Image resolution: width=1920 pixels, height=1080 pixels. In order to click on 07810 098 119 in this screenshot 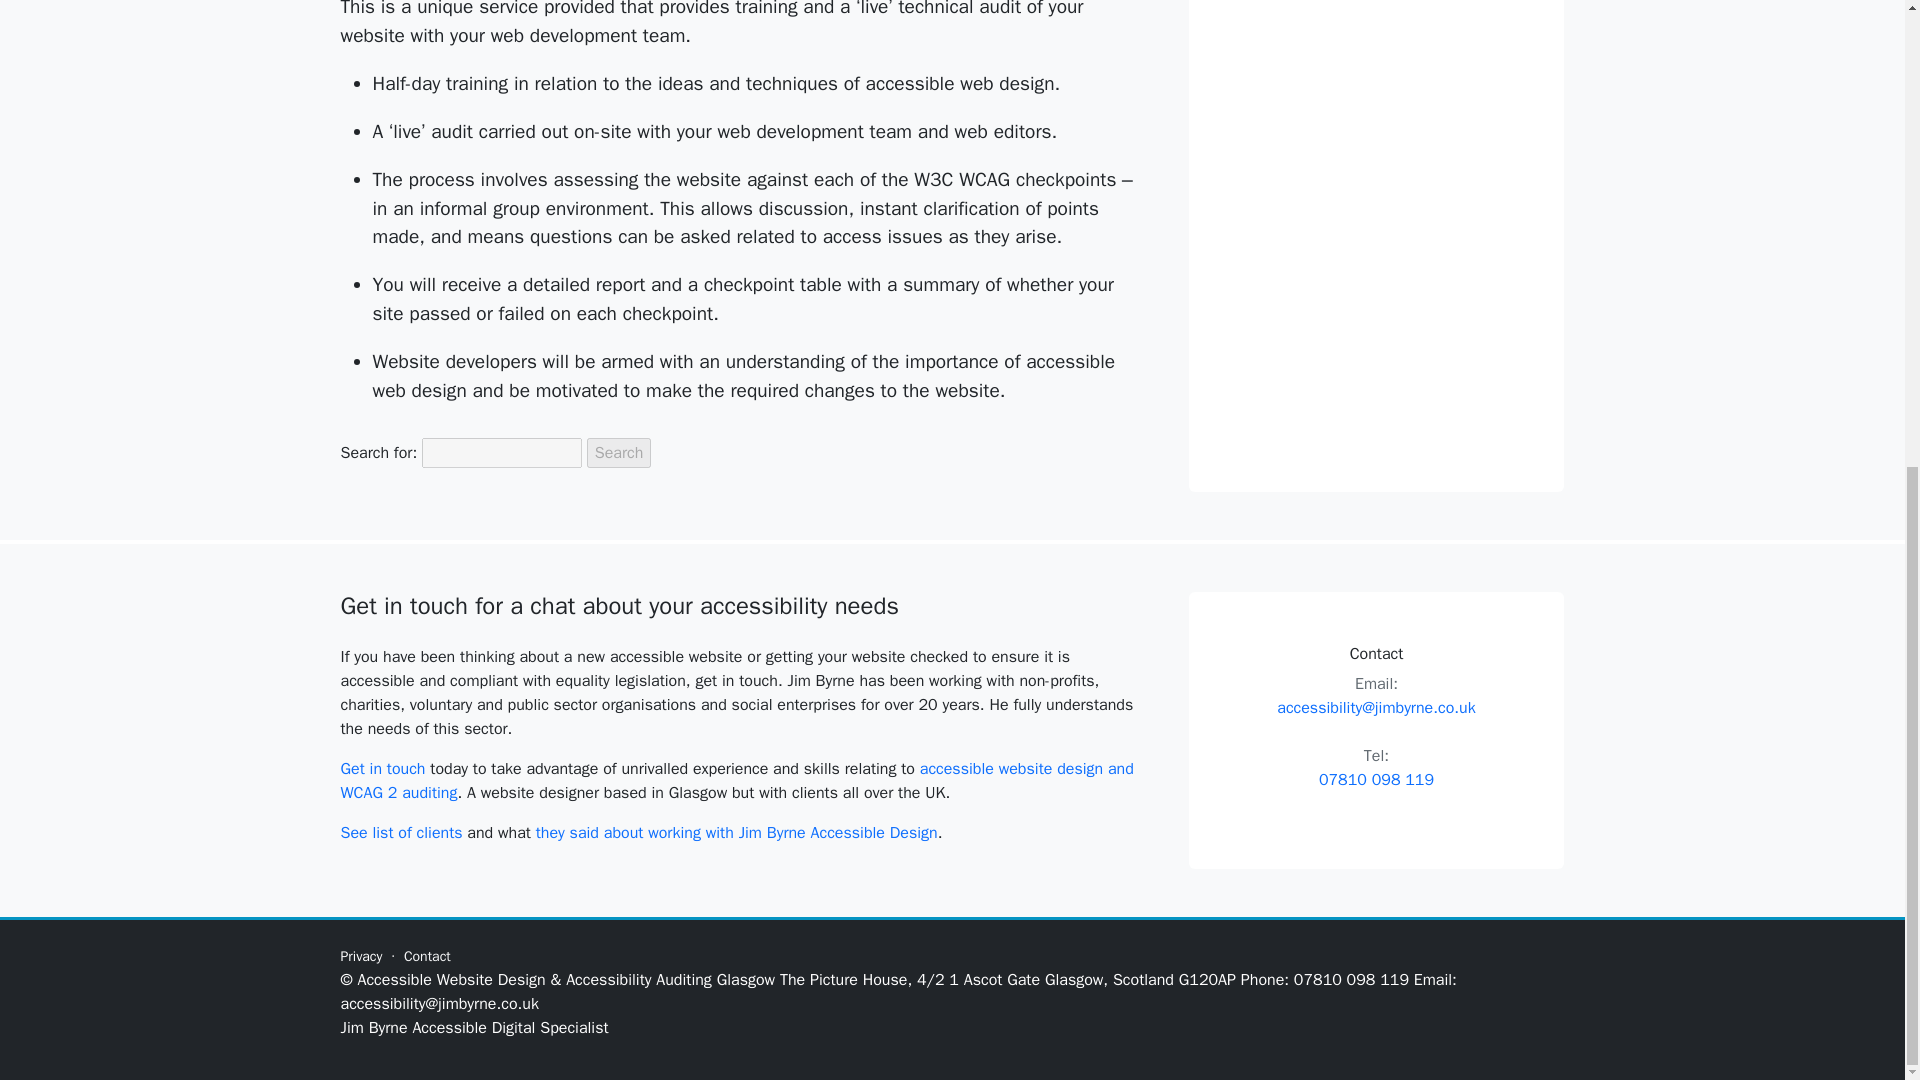, I will do `click(1376, 780)`.